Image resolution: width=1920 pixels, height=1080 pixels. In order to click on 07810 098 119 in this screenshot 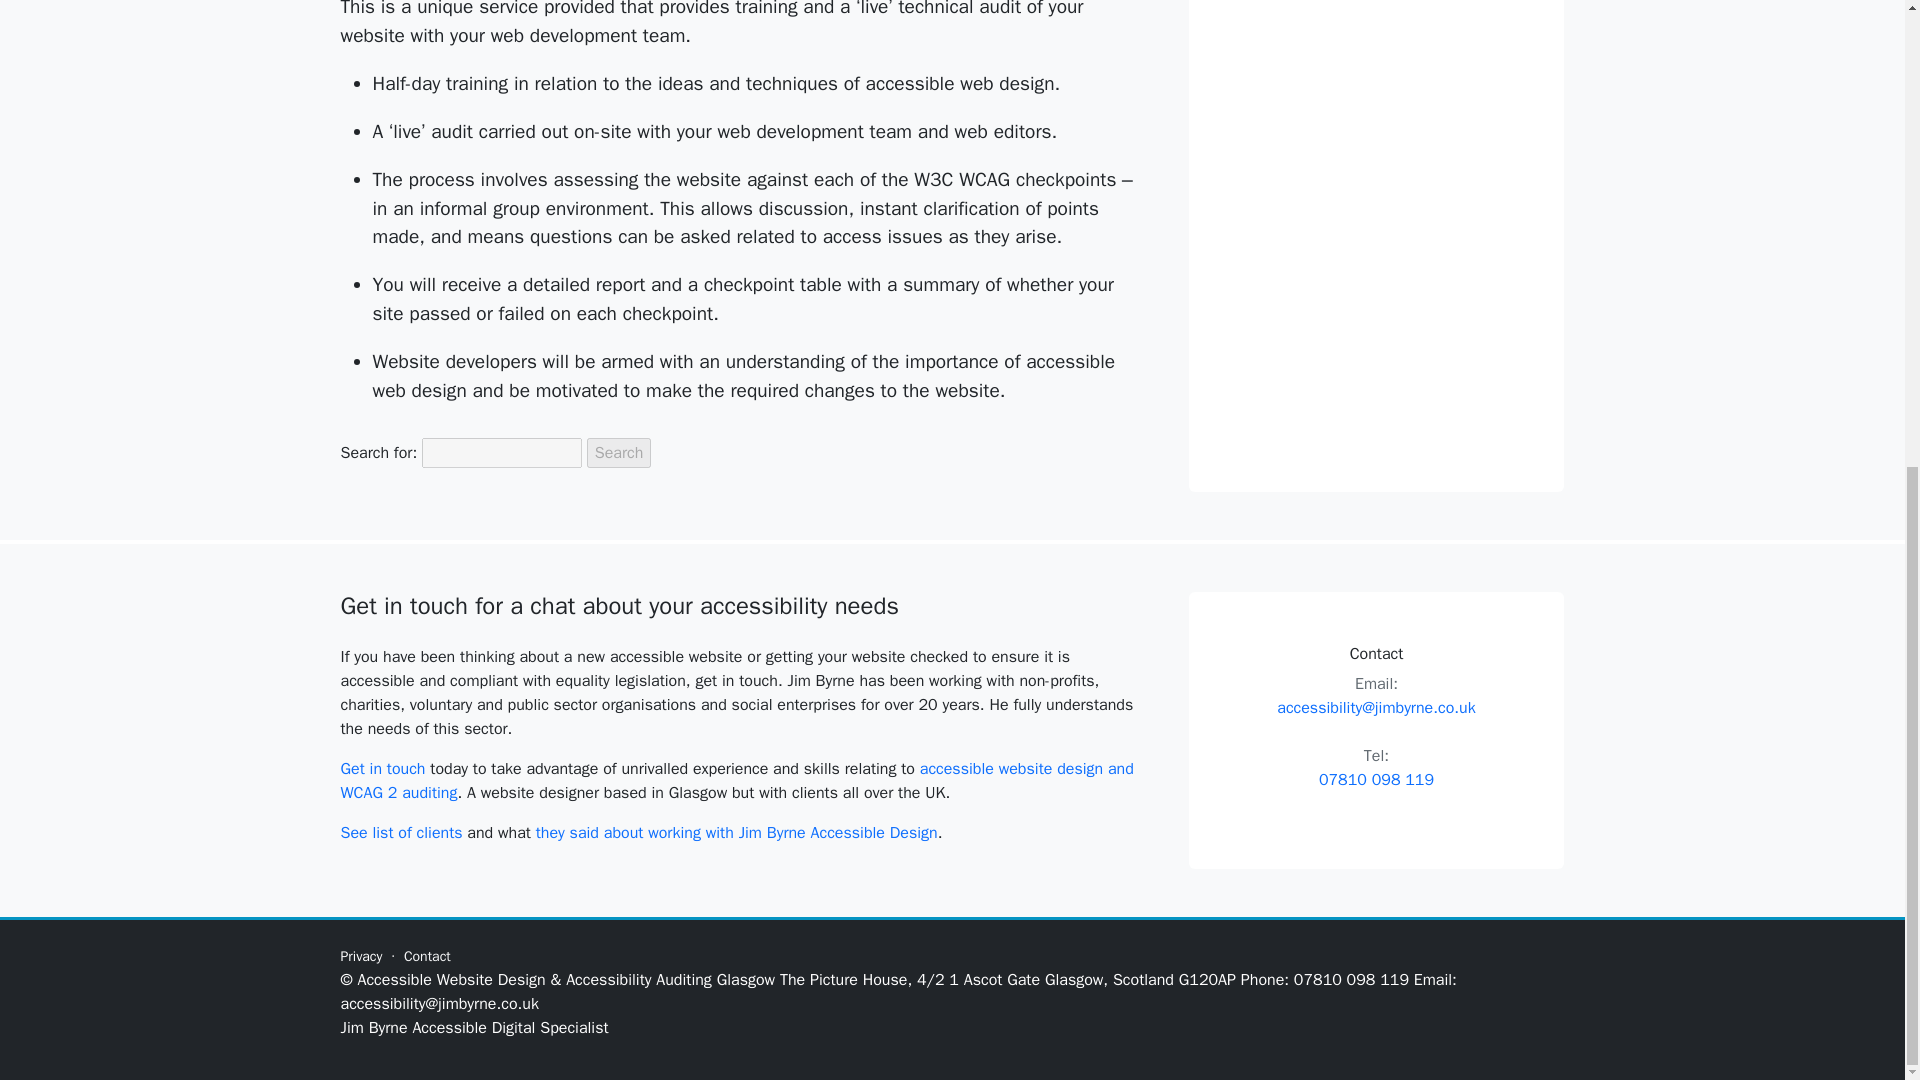, I will do `click(1376, 780)`.